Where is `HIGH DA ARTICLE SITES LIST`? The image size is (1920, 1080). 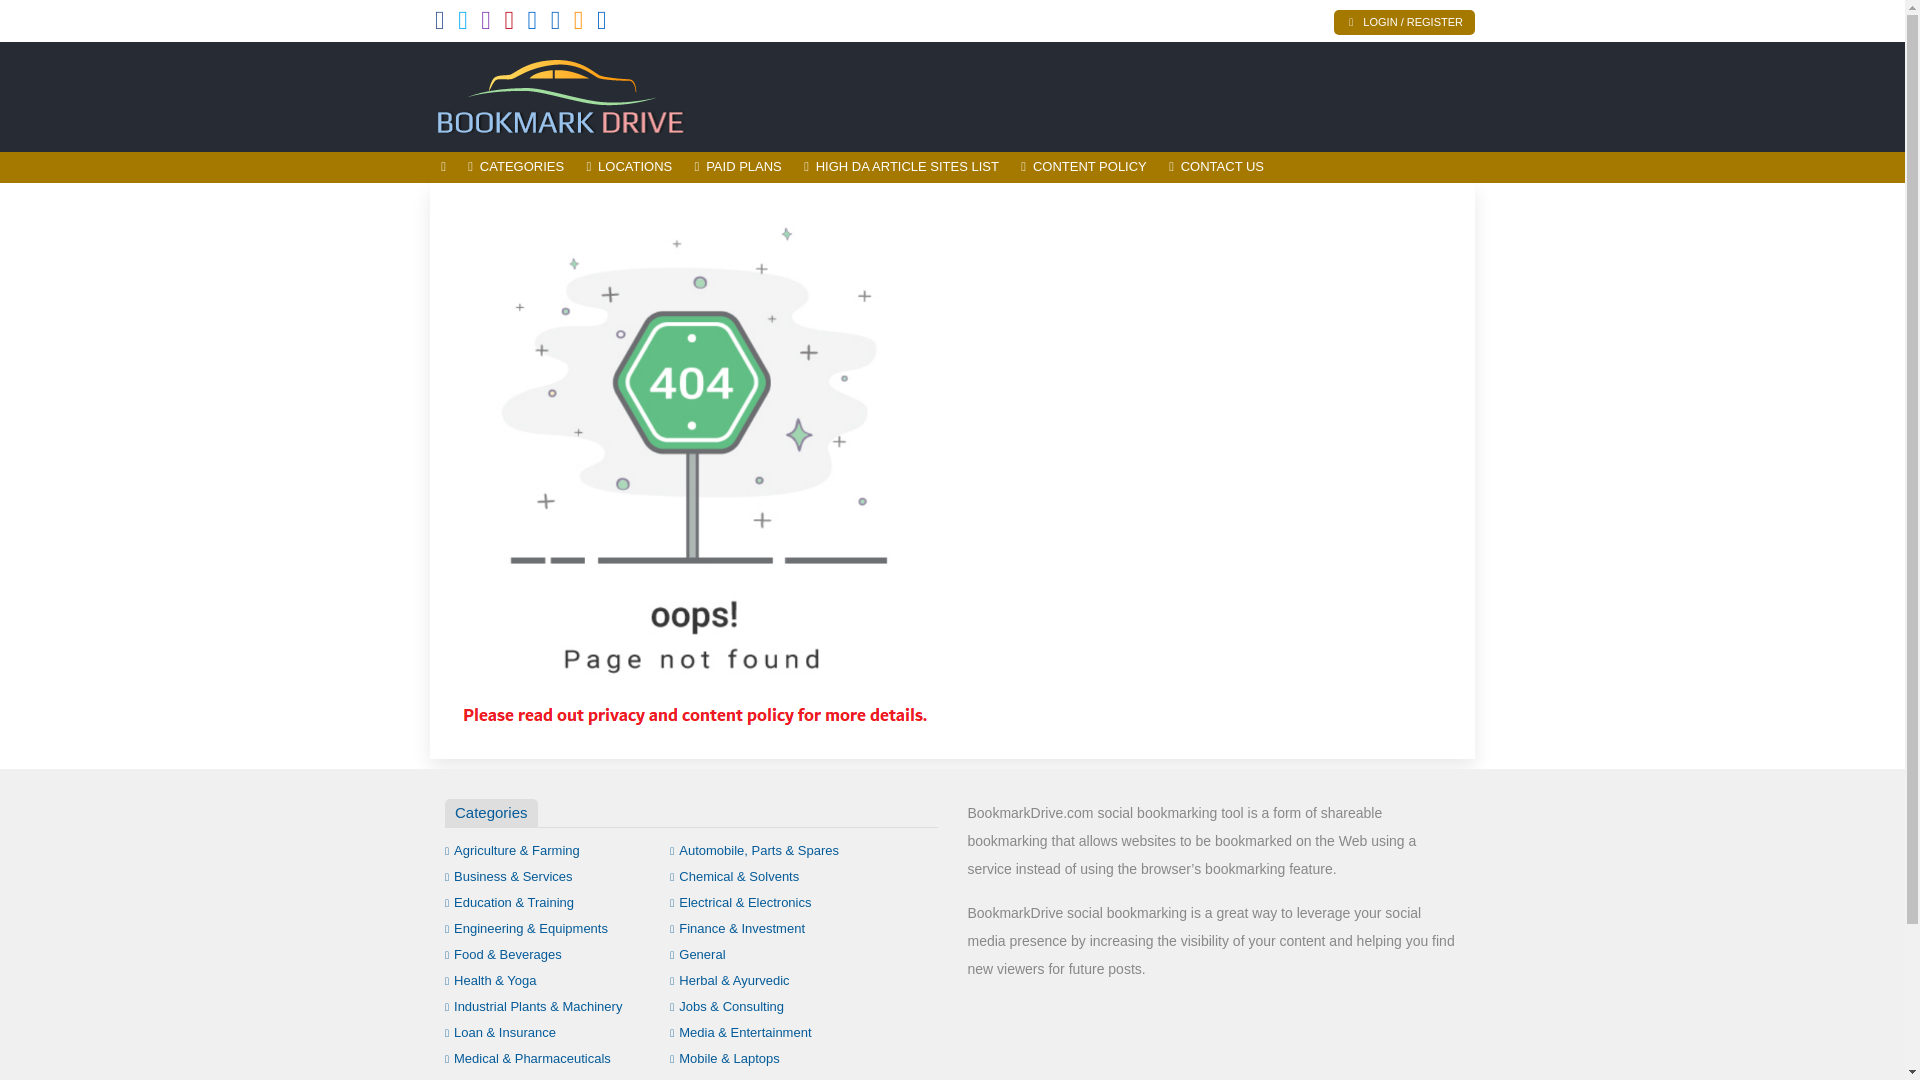
HIGH DA ARTICLE SITES LIST is located at coordinates (900, 167).